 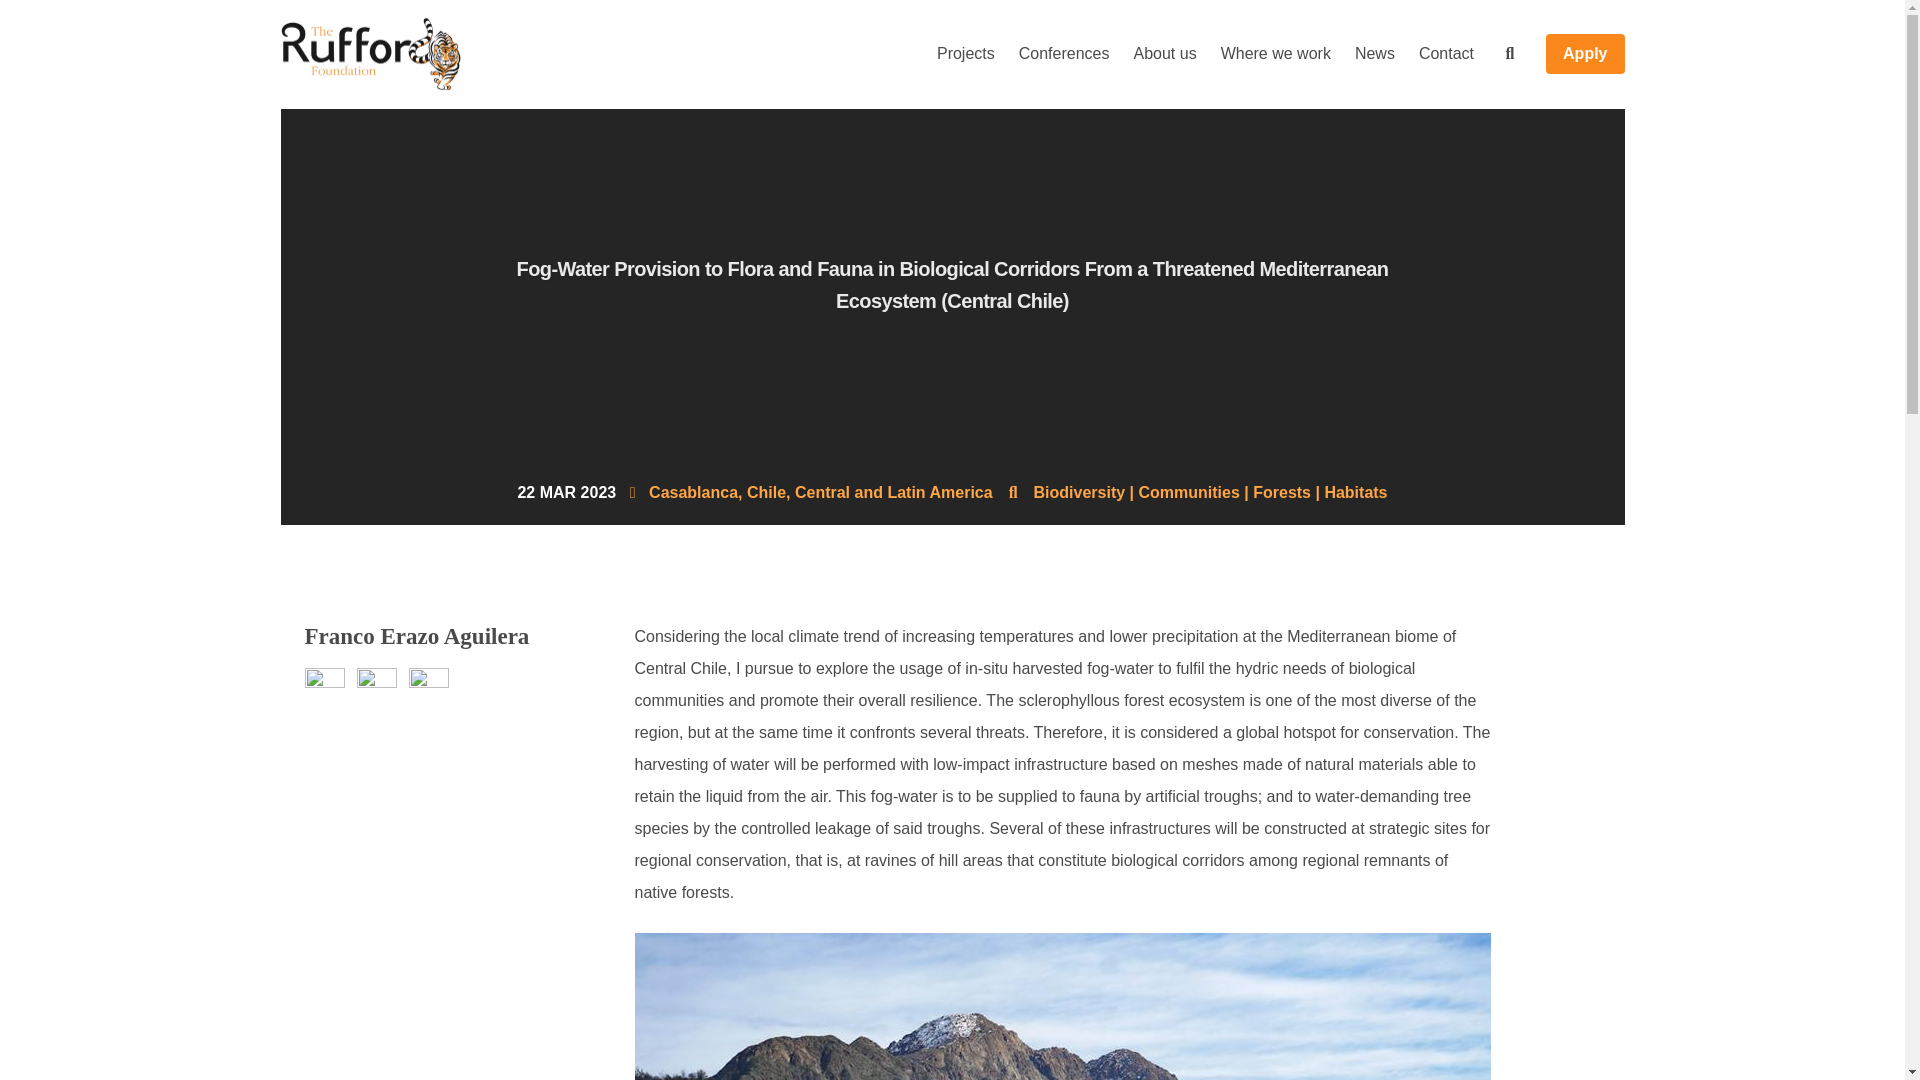 I want to click on Habitats, so click(x=1355, y=492).